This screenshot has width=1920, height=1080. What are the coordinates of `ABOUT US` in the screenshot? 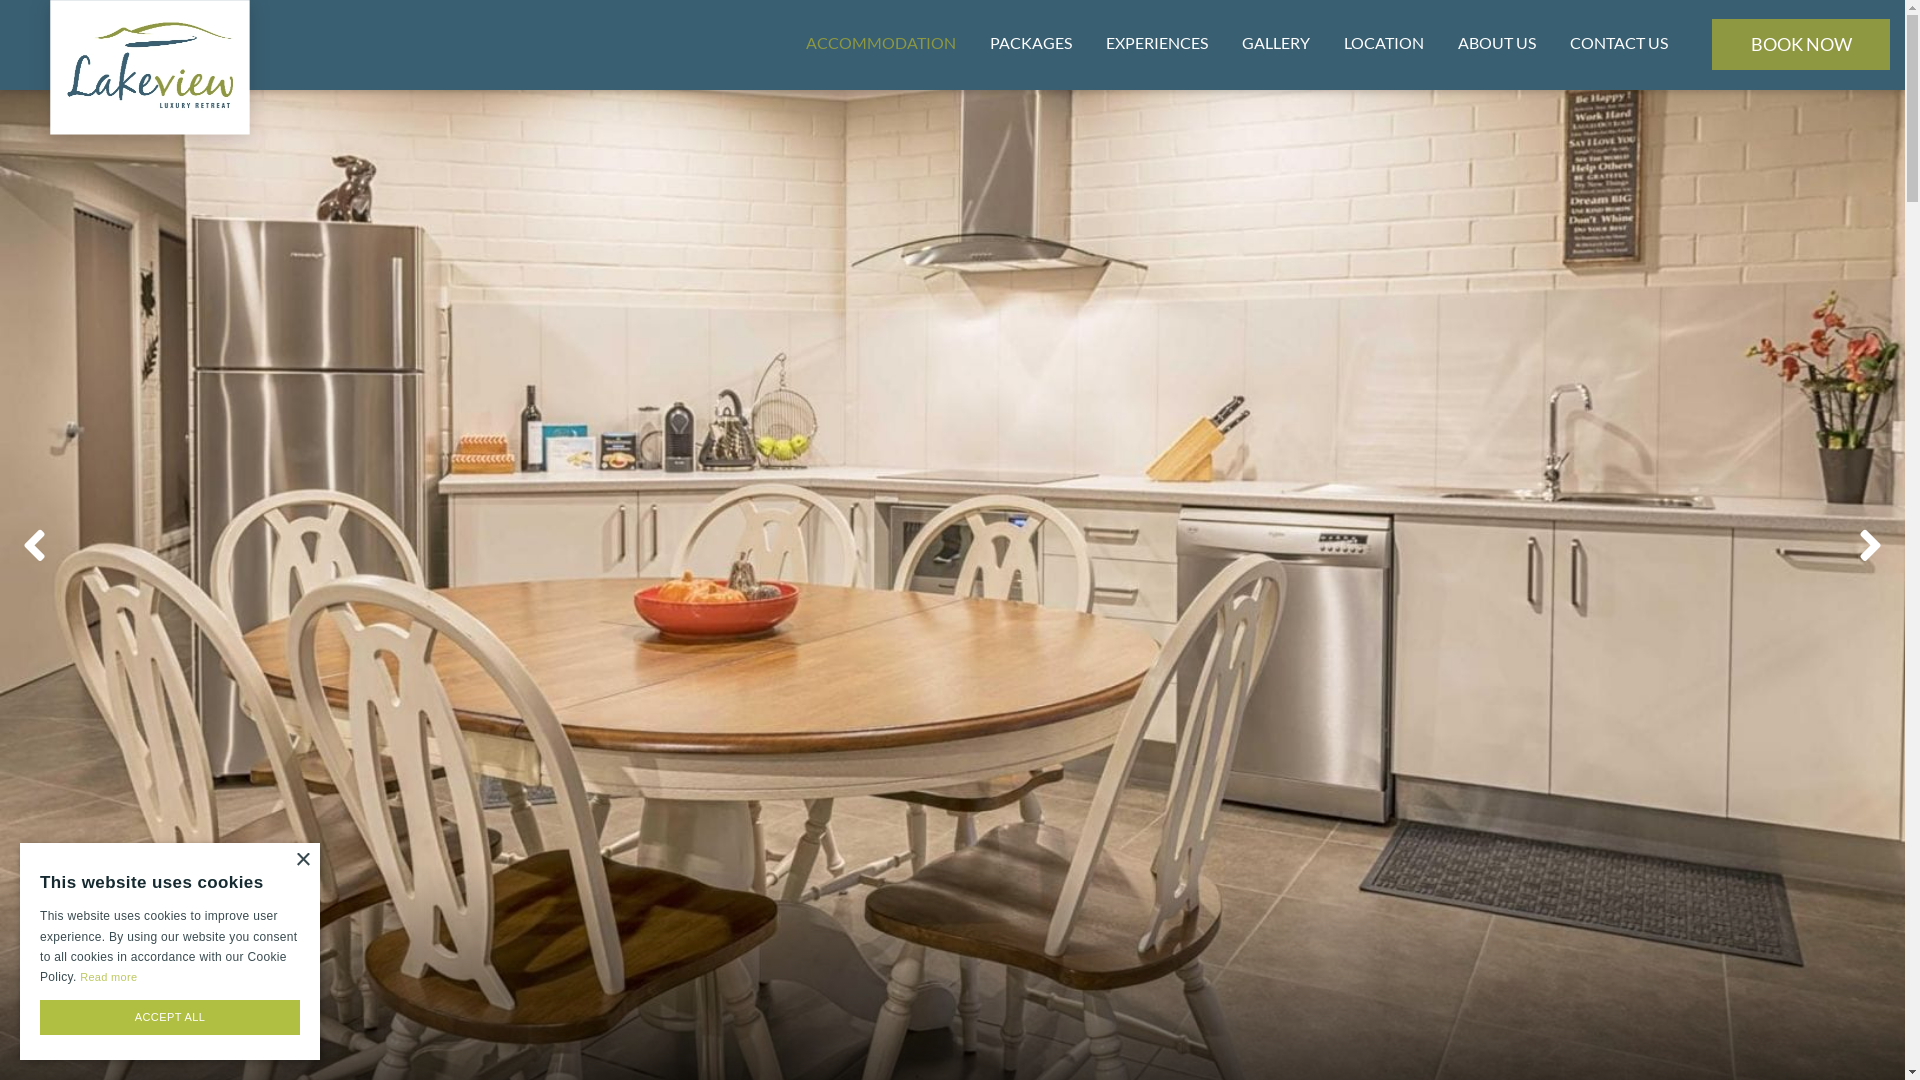 It's located at (1497, 45).